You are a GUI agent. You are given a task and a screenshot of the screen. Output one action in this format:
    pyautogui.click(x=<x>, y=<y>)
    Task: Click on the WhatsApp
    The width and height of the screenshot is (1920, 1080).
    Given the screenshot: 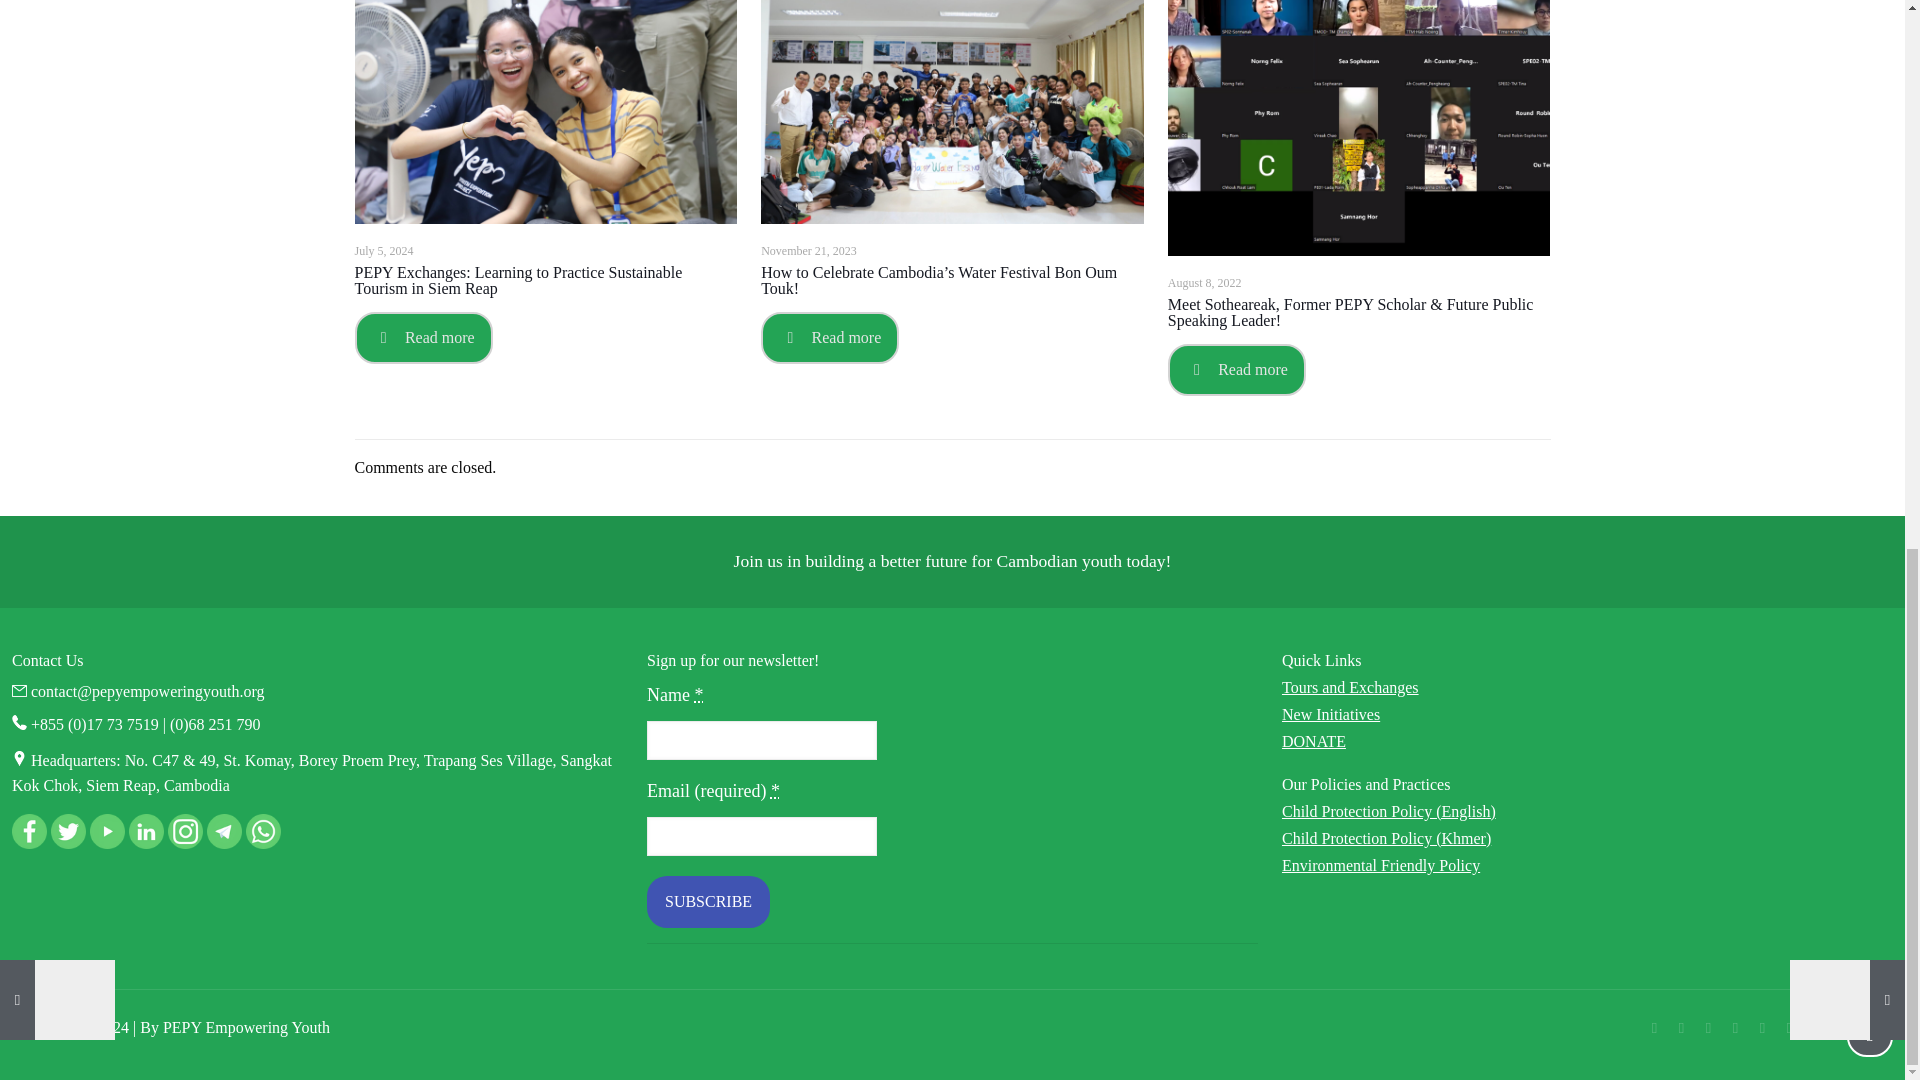 What is the action you would take?
    pyautogui.click(x=1654, y=1027)
    